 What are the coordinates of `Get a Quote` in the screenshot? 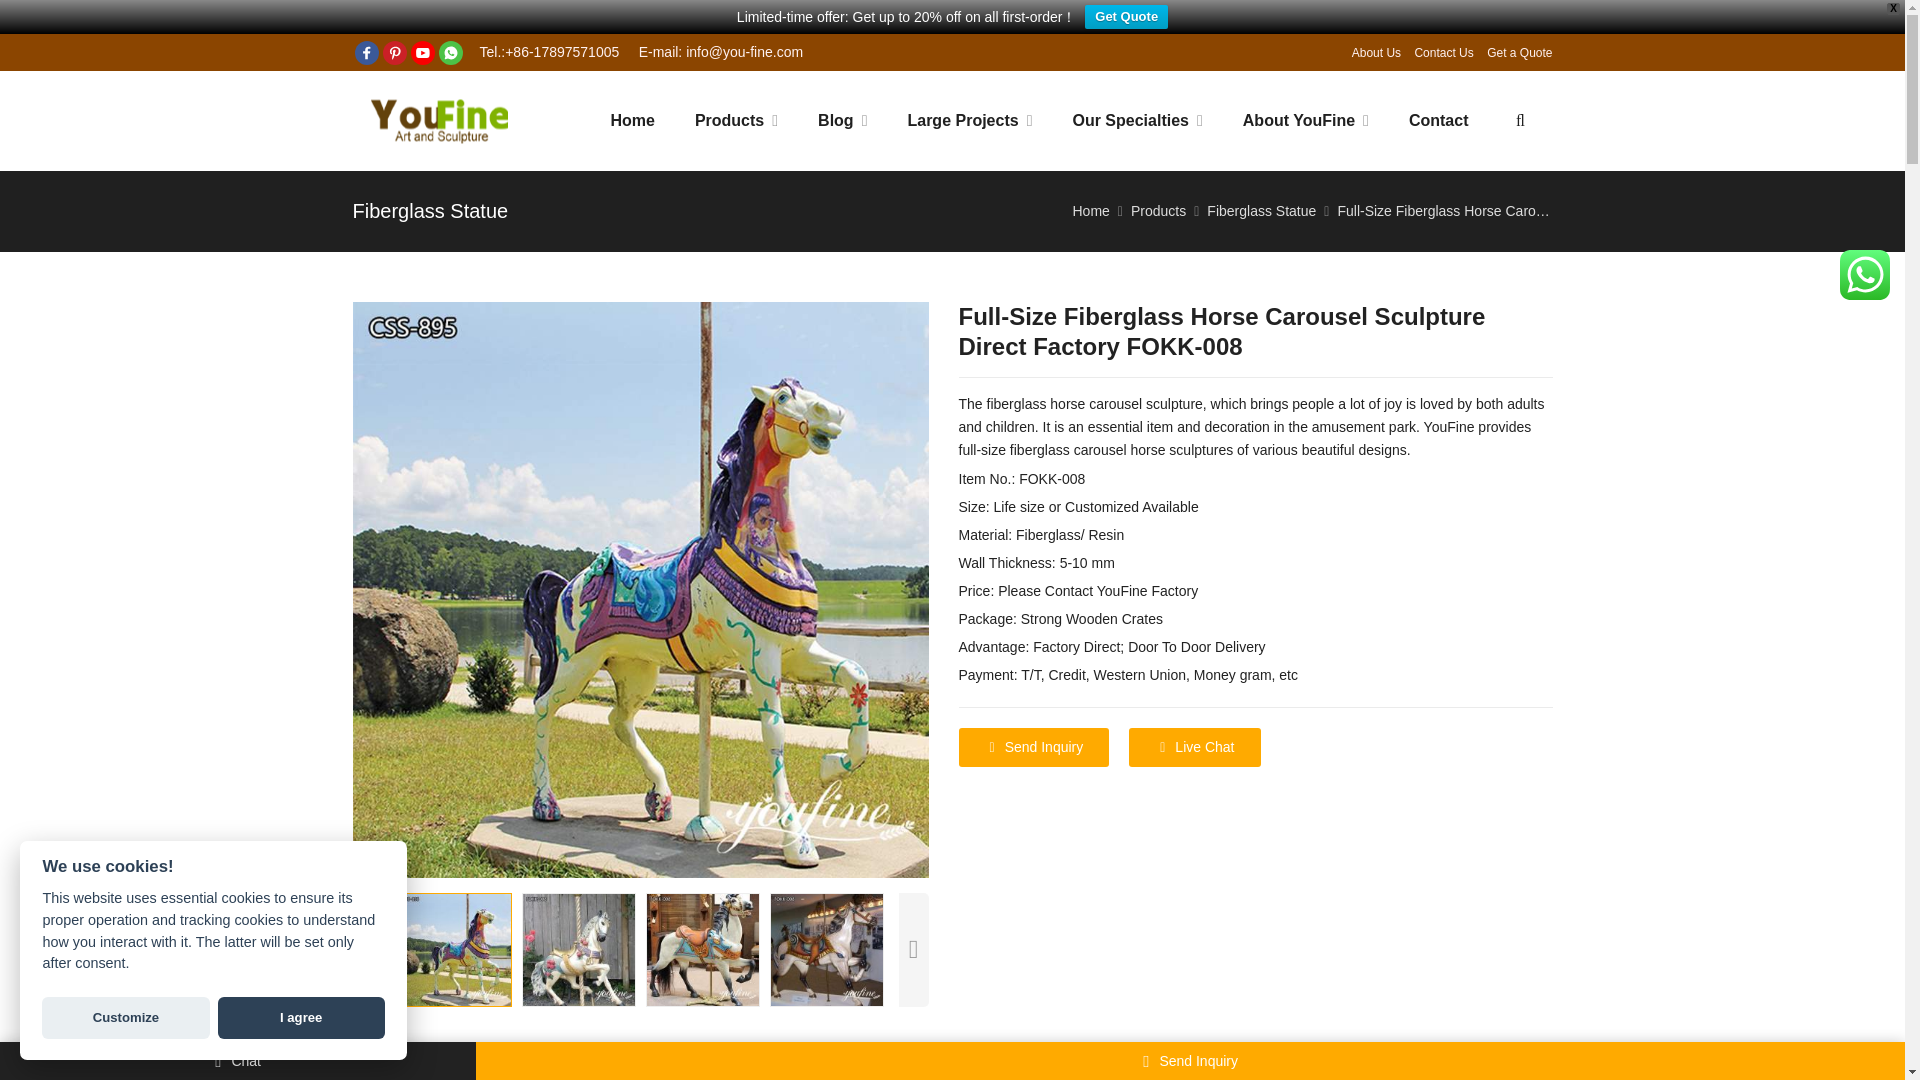 It's located at (1518, 53).